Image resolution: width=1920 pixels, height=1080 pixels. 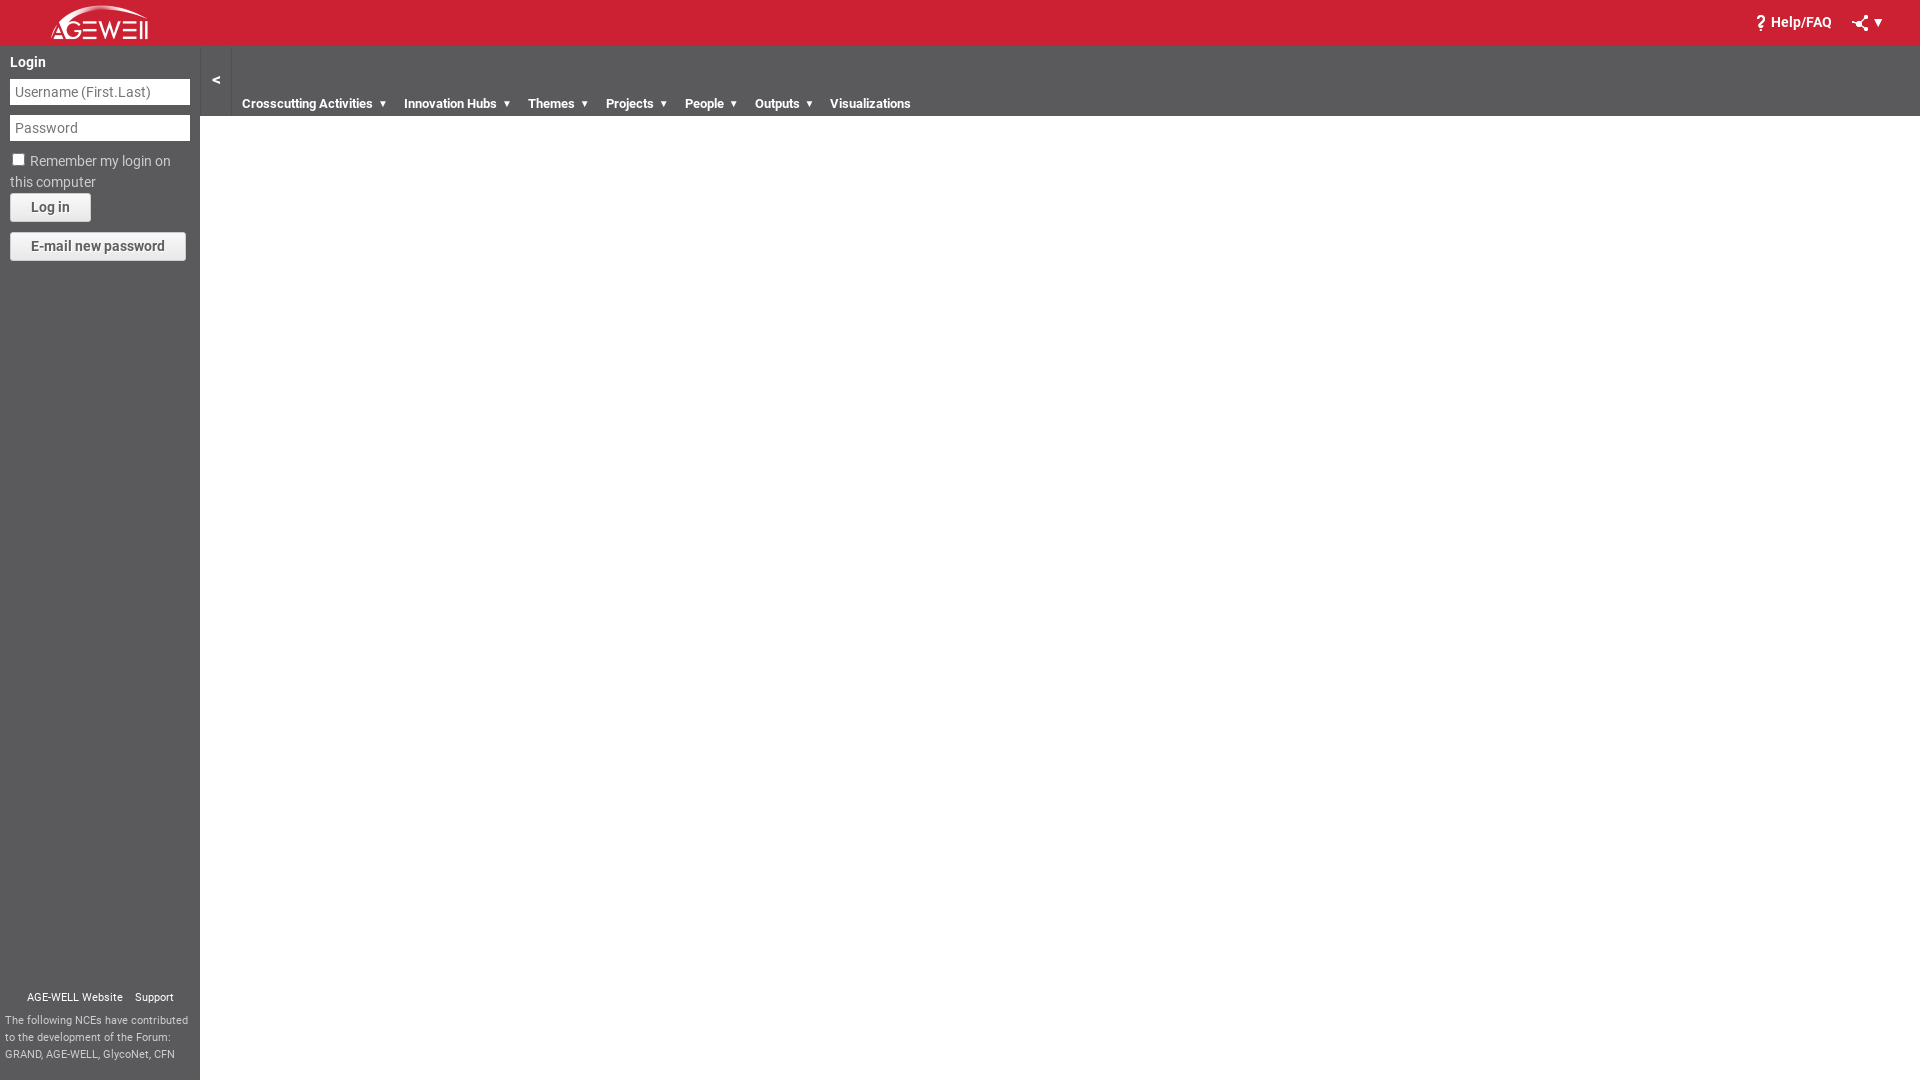 I want to click on AGE-WELL Website, so click(x=74, y=998).